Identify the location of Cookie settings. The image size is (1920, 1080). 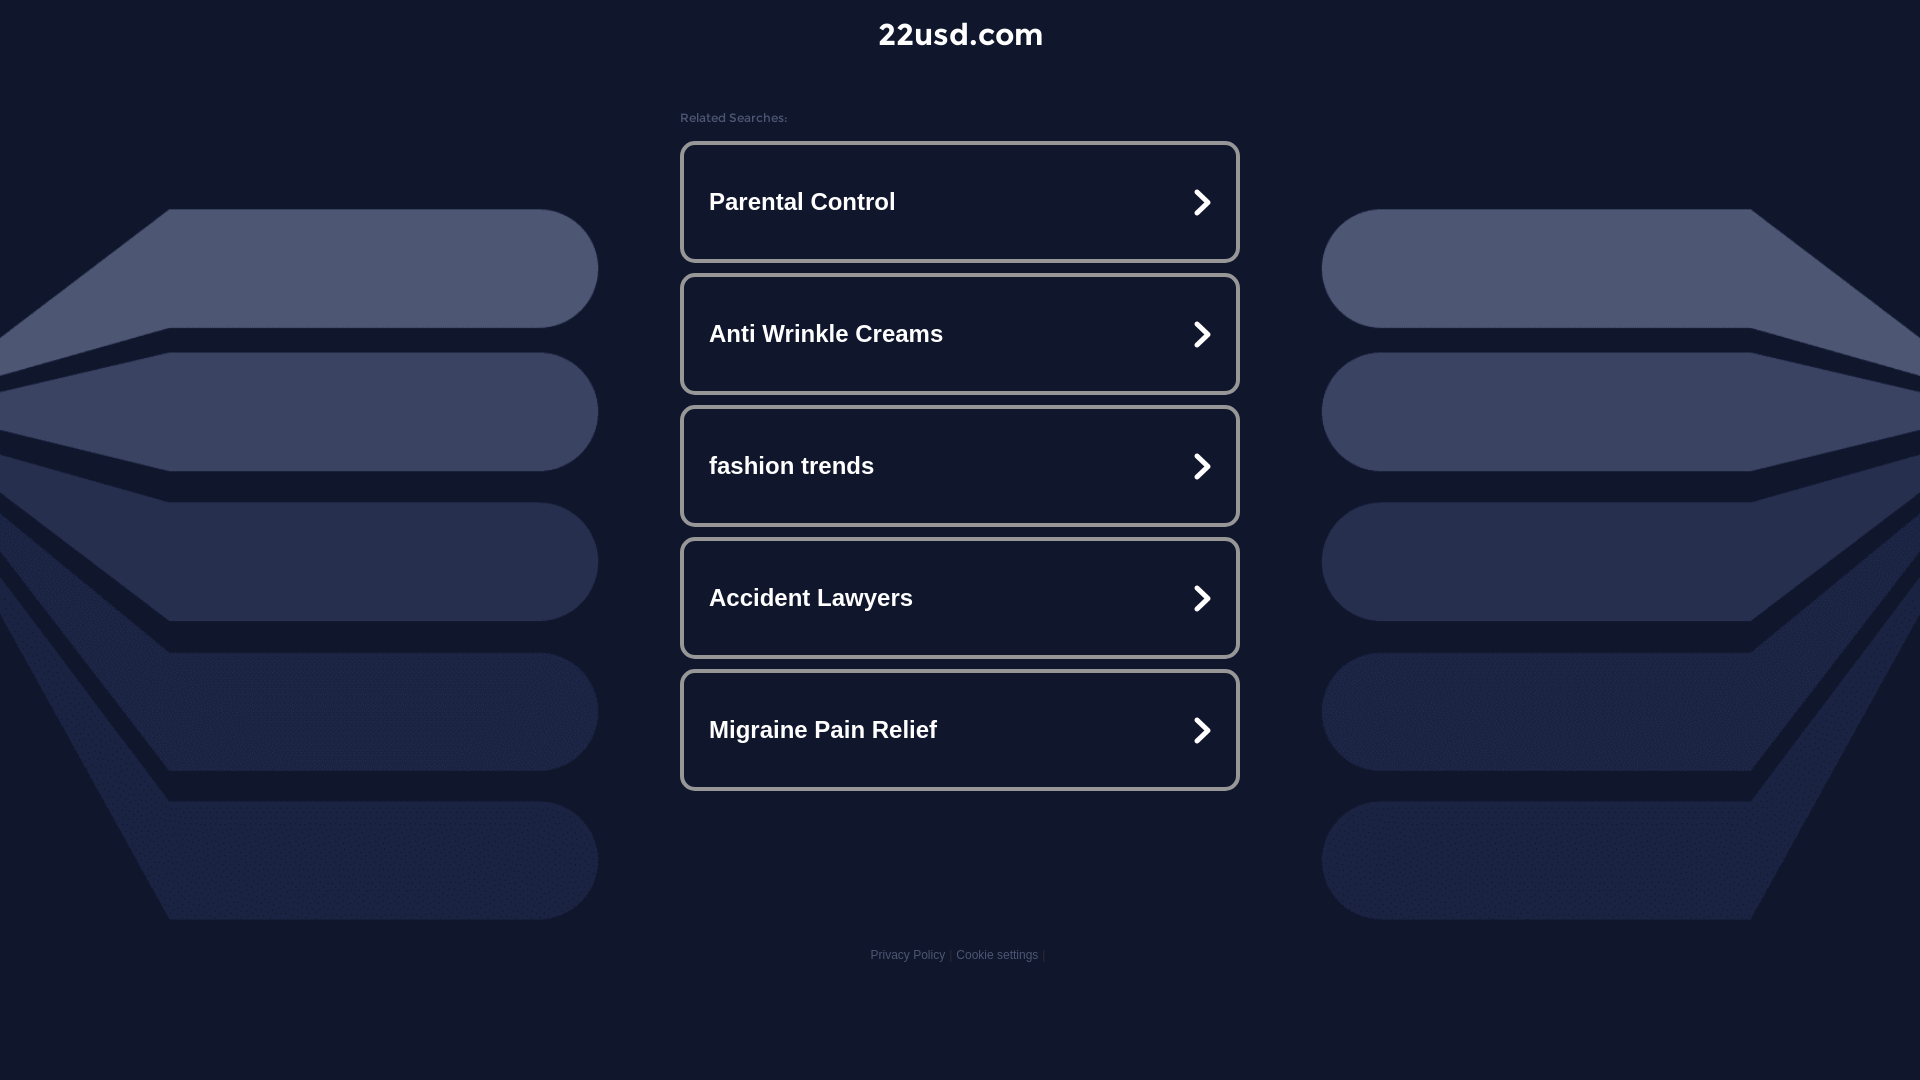
(997, 955).